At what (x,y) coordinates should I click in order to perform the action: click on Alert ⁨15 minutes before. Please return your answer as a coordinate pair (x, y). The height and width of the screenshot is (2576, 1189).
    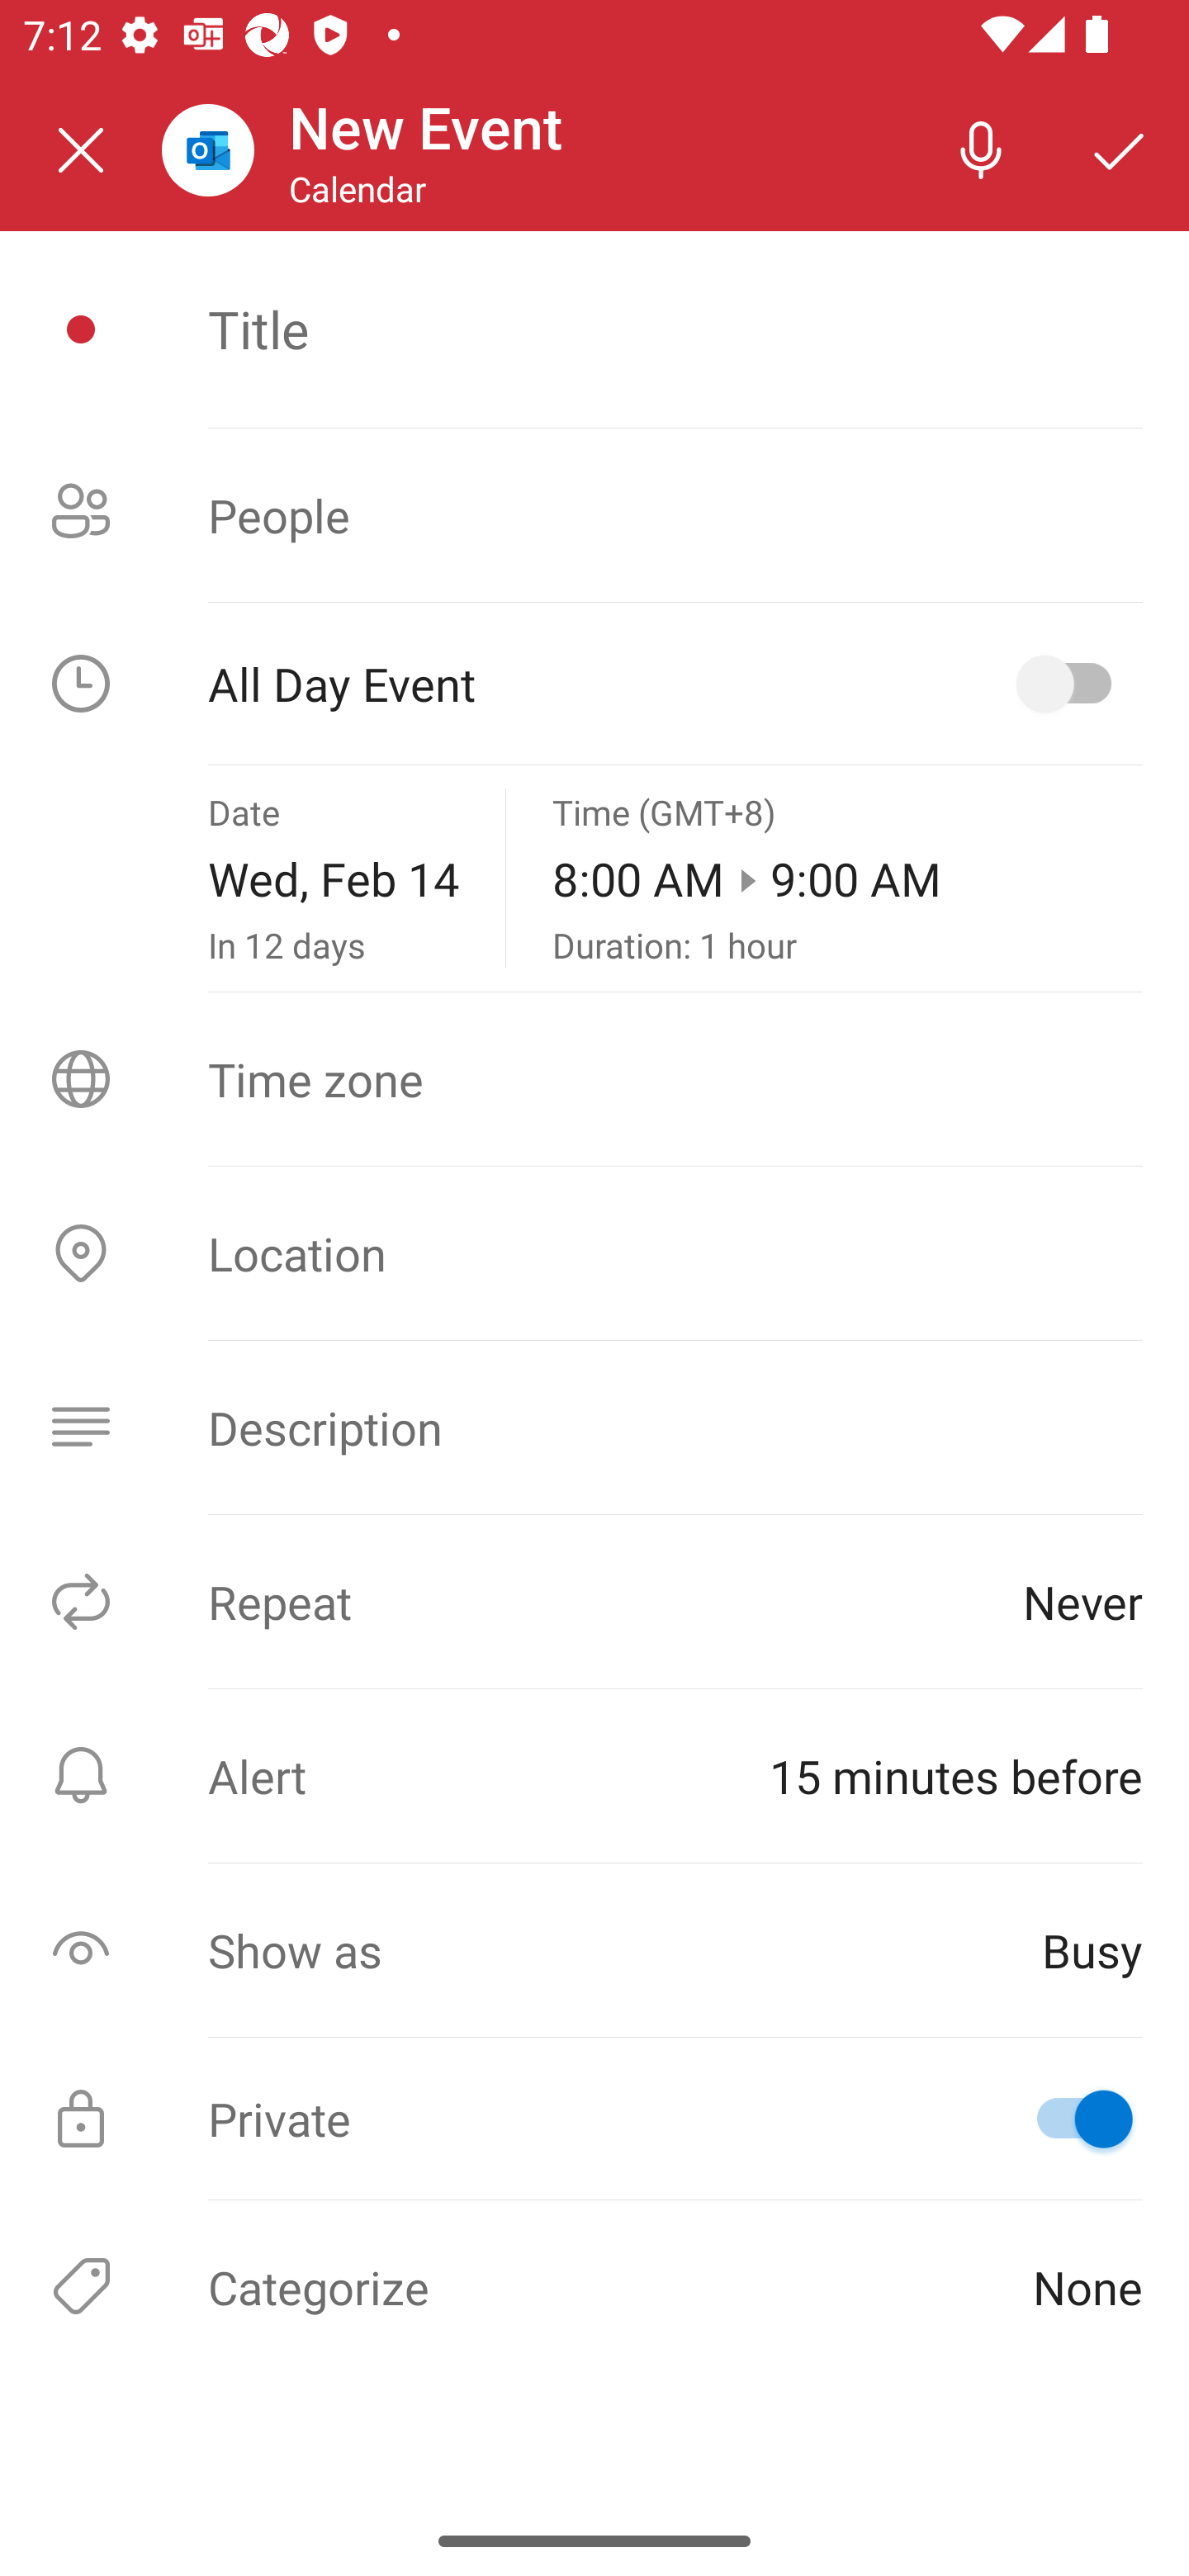
    Looking at the image, I should click on (594, 1775).